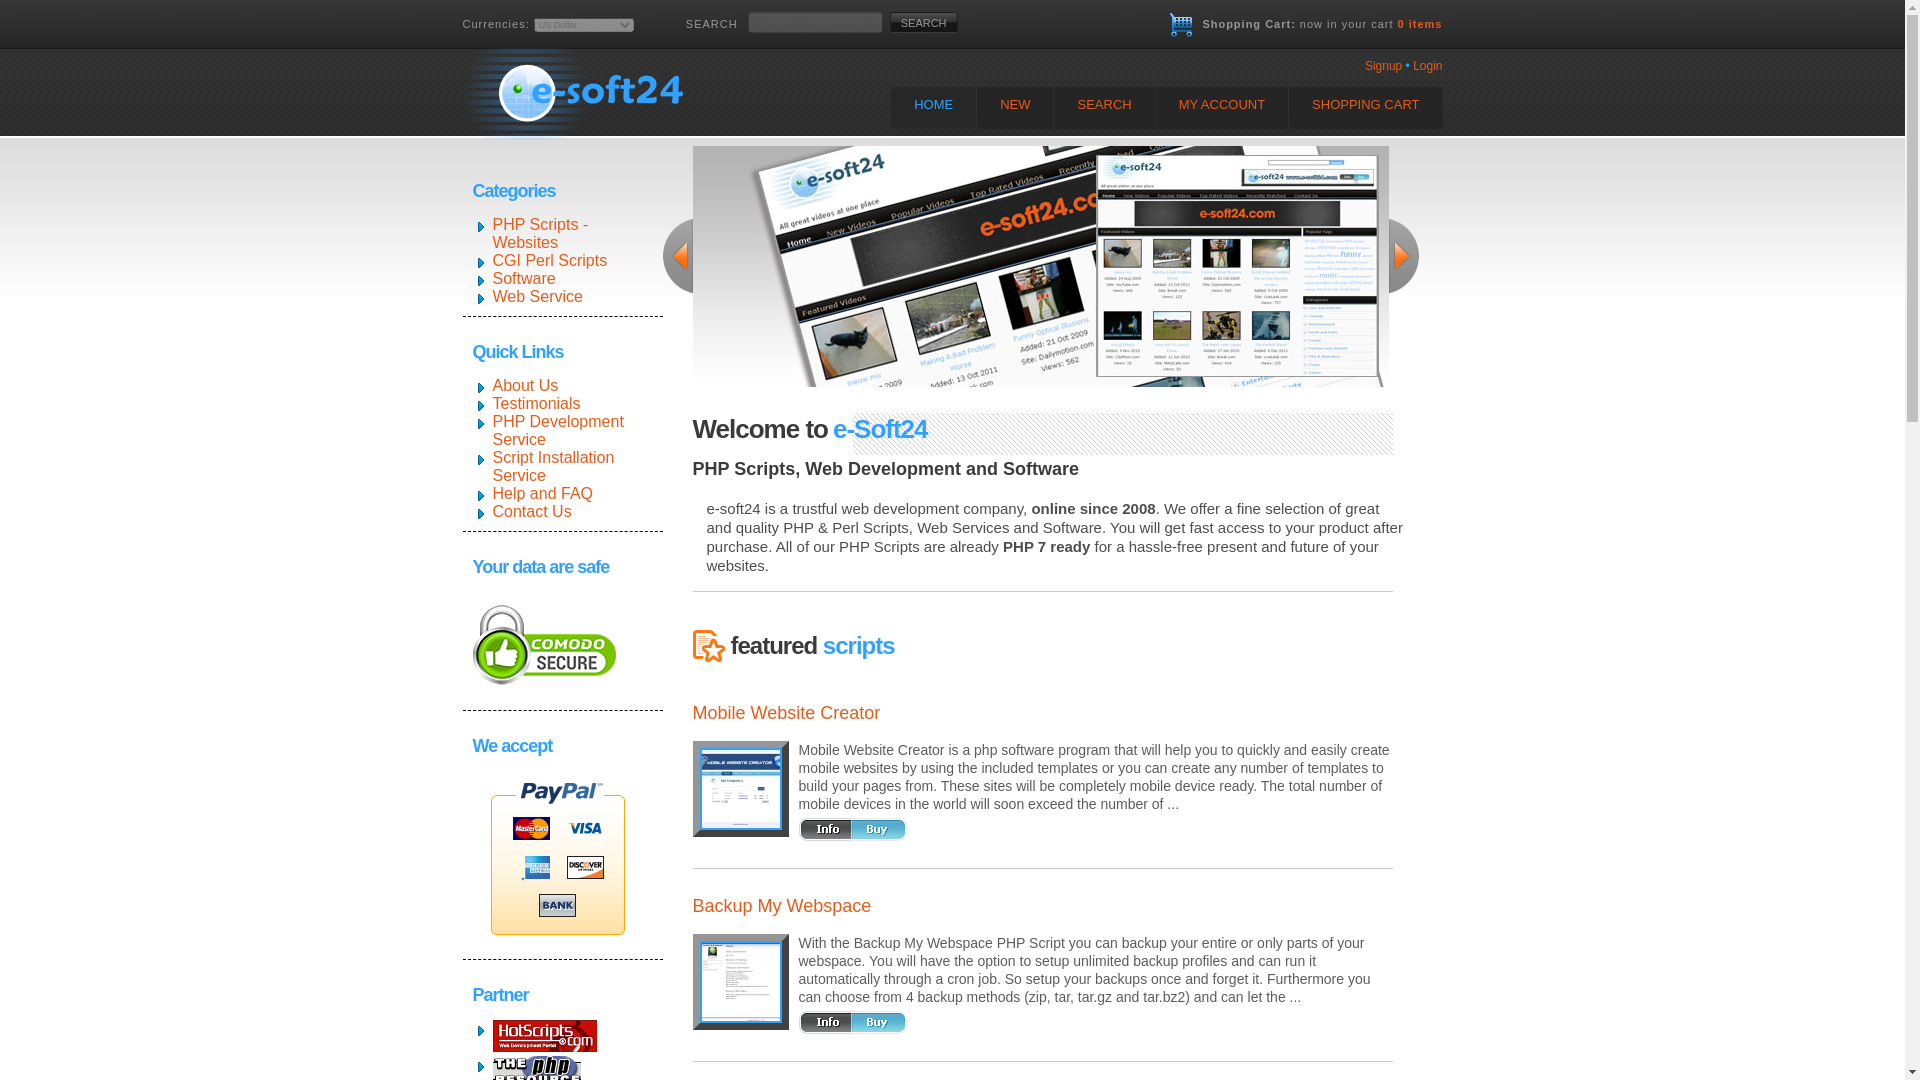 The width and height of the screenshot is (1920, 1080). What do you see at coordinates (522, 278) in the screenshot?
I see `Software` at bounding box center [522, 278].